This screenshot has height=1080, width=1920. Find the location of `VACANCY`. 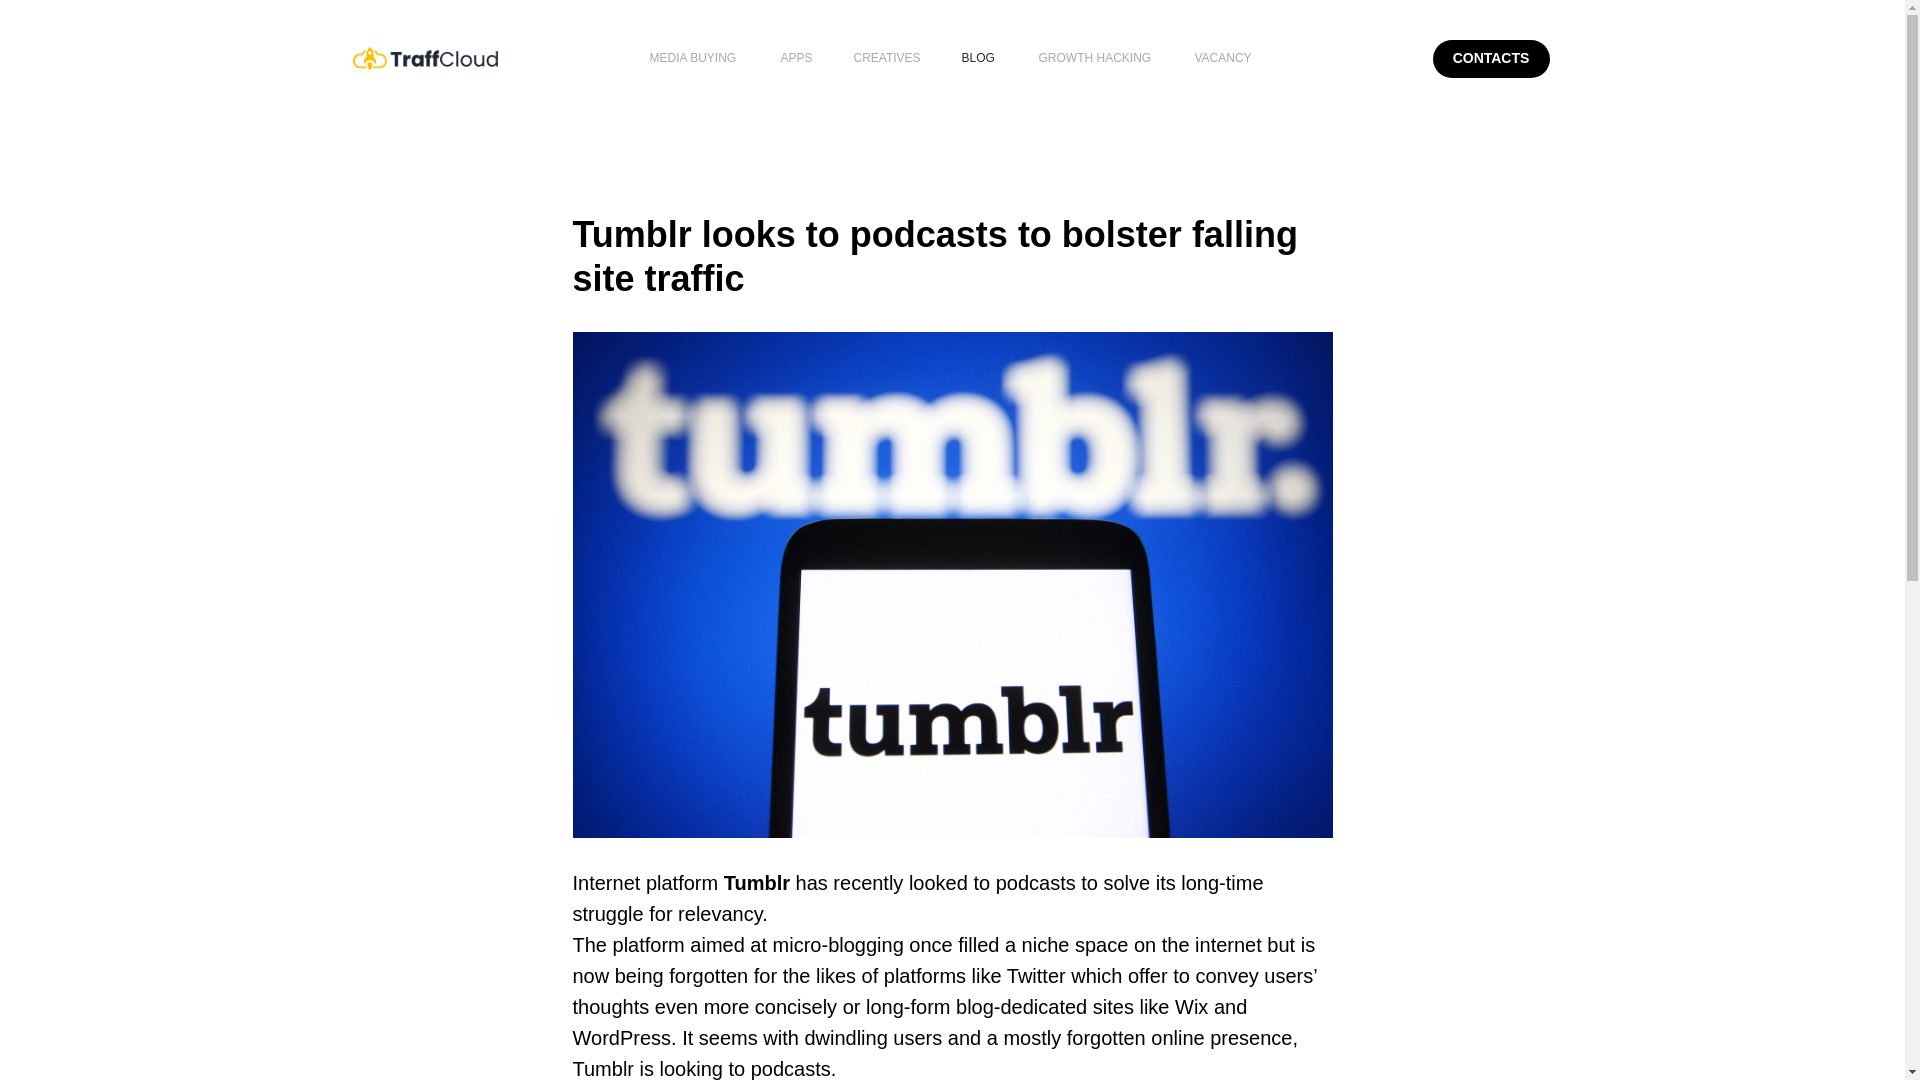

VACANCY is located at coordinates (1222, 57).